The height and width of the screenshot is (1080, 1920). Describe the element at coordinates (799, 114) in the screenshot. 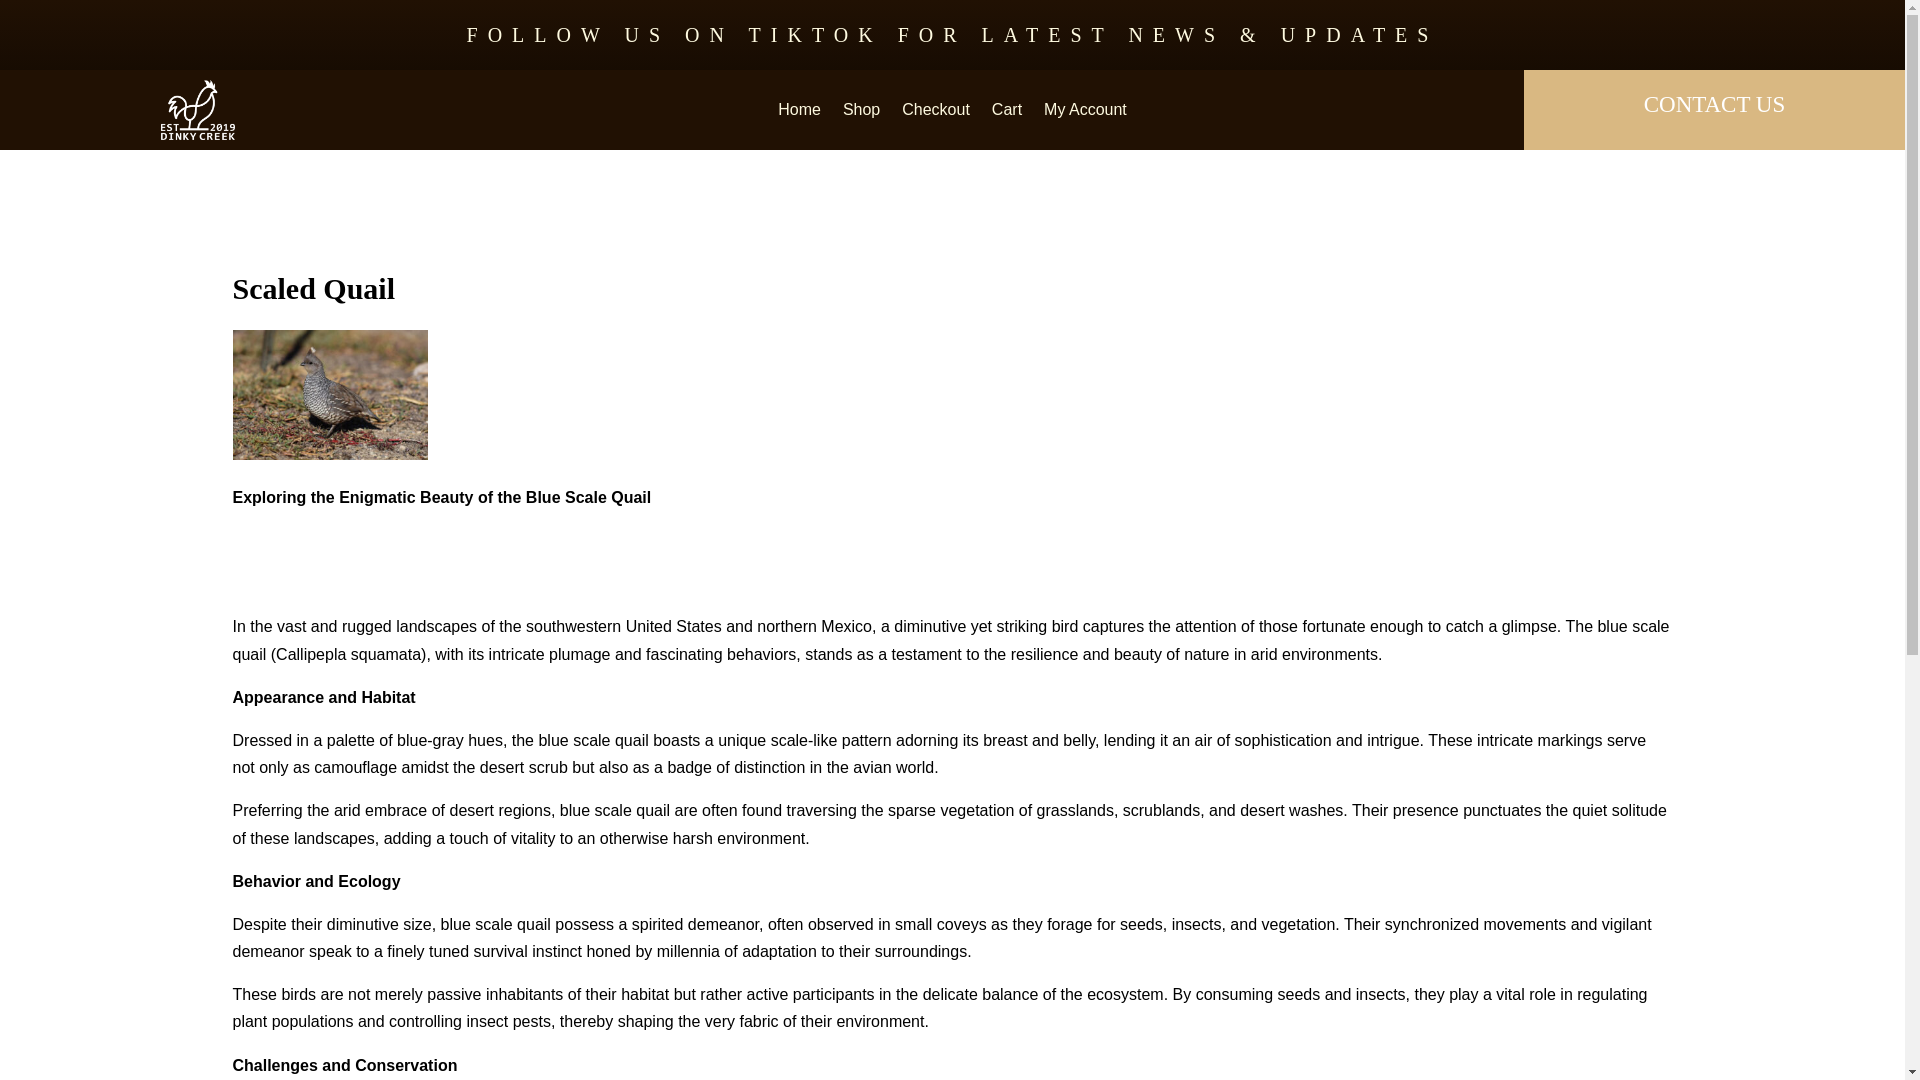

I see `Home` at that location.